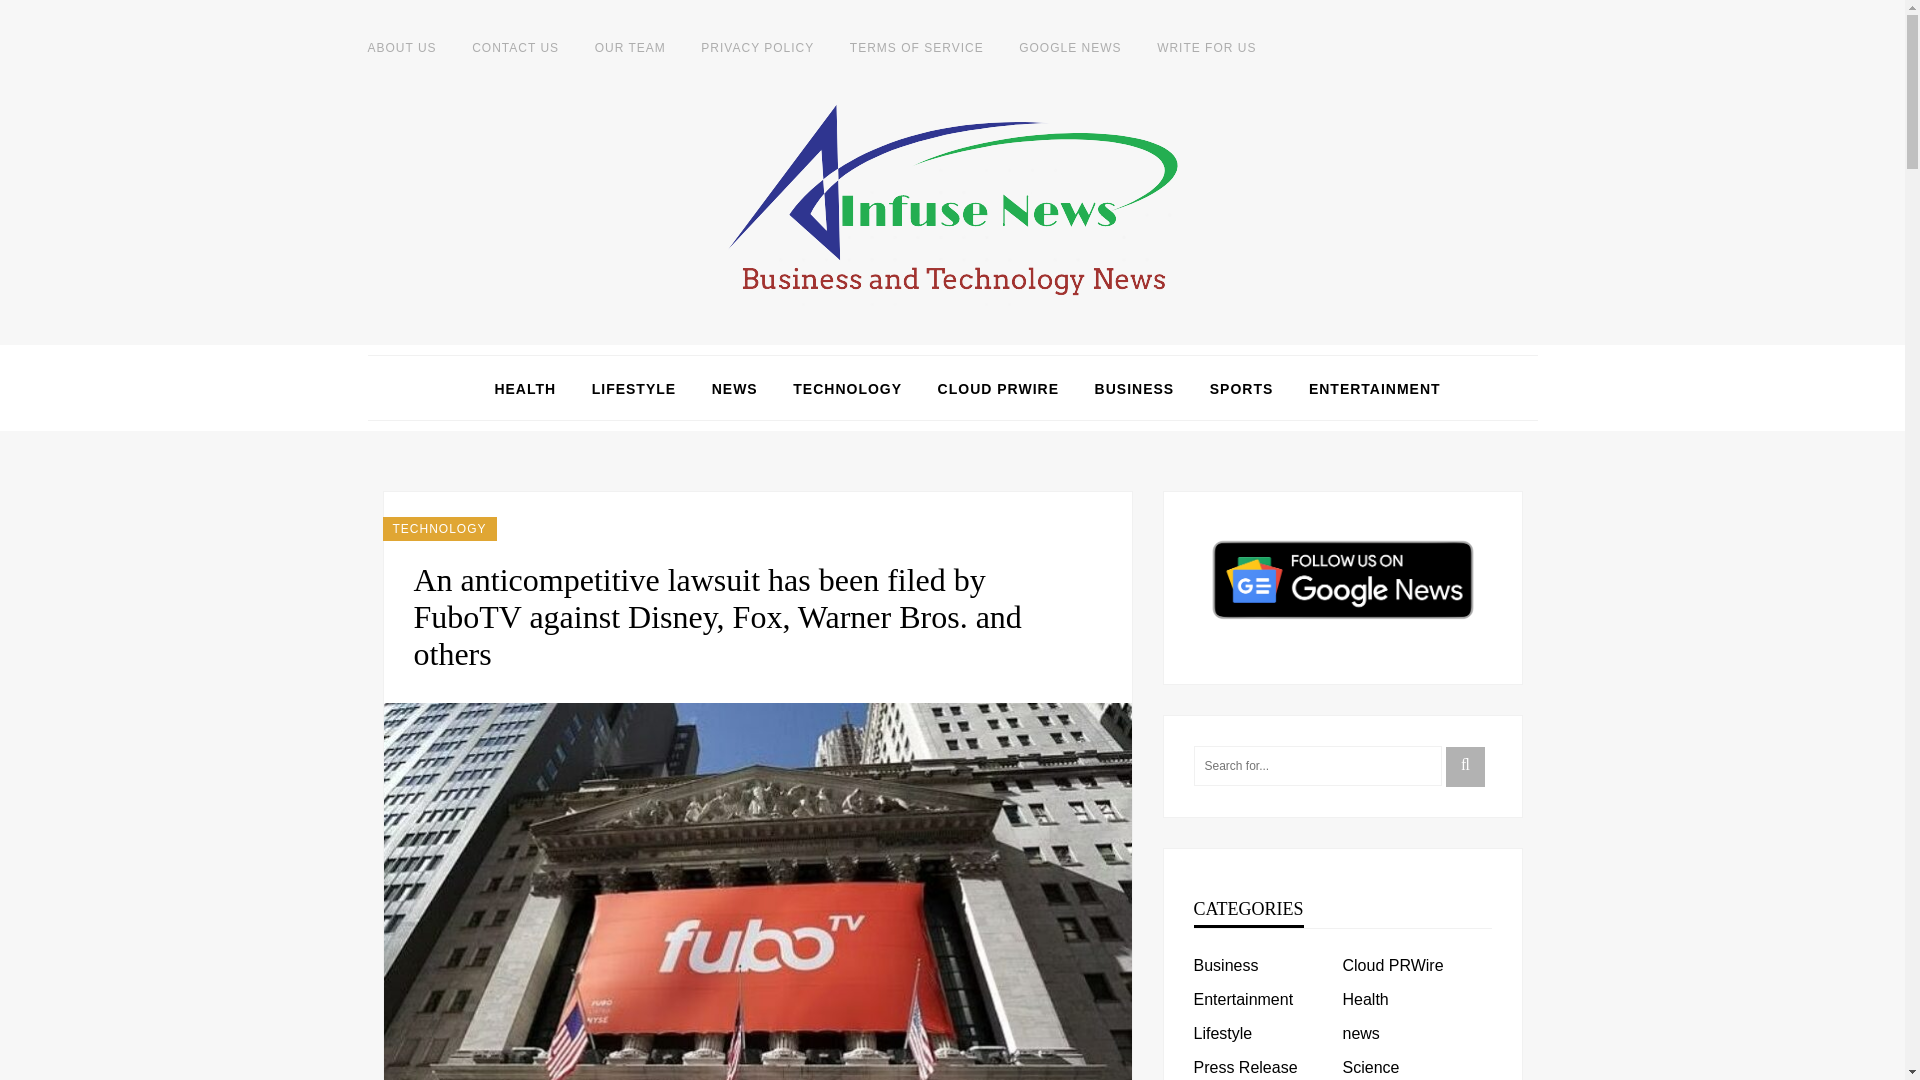  Describe the element at coordinates (402, 48) in the screenshot. I see `ABOUT US` at that location.